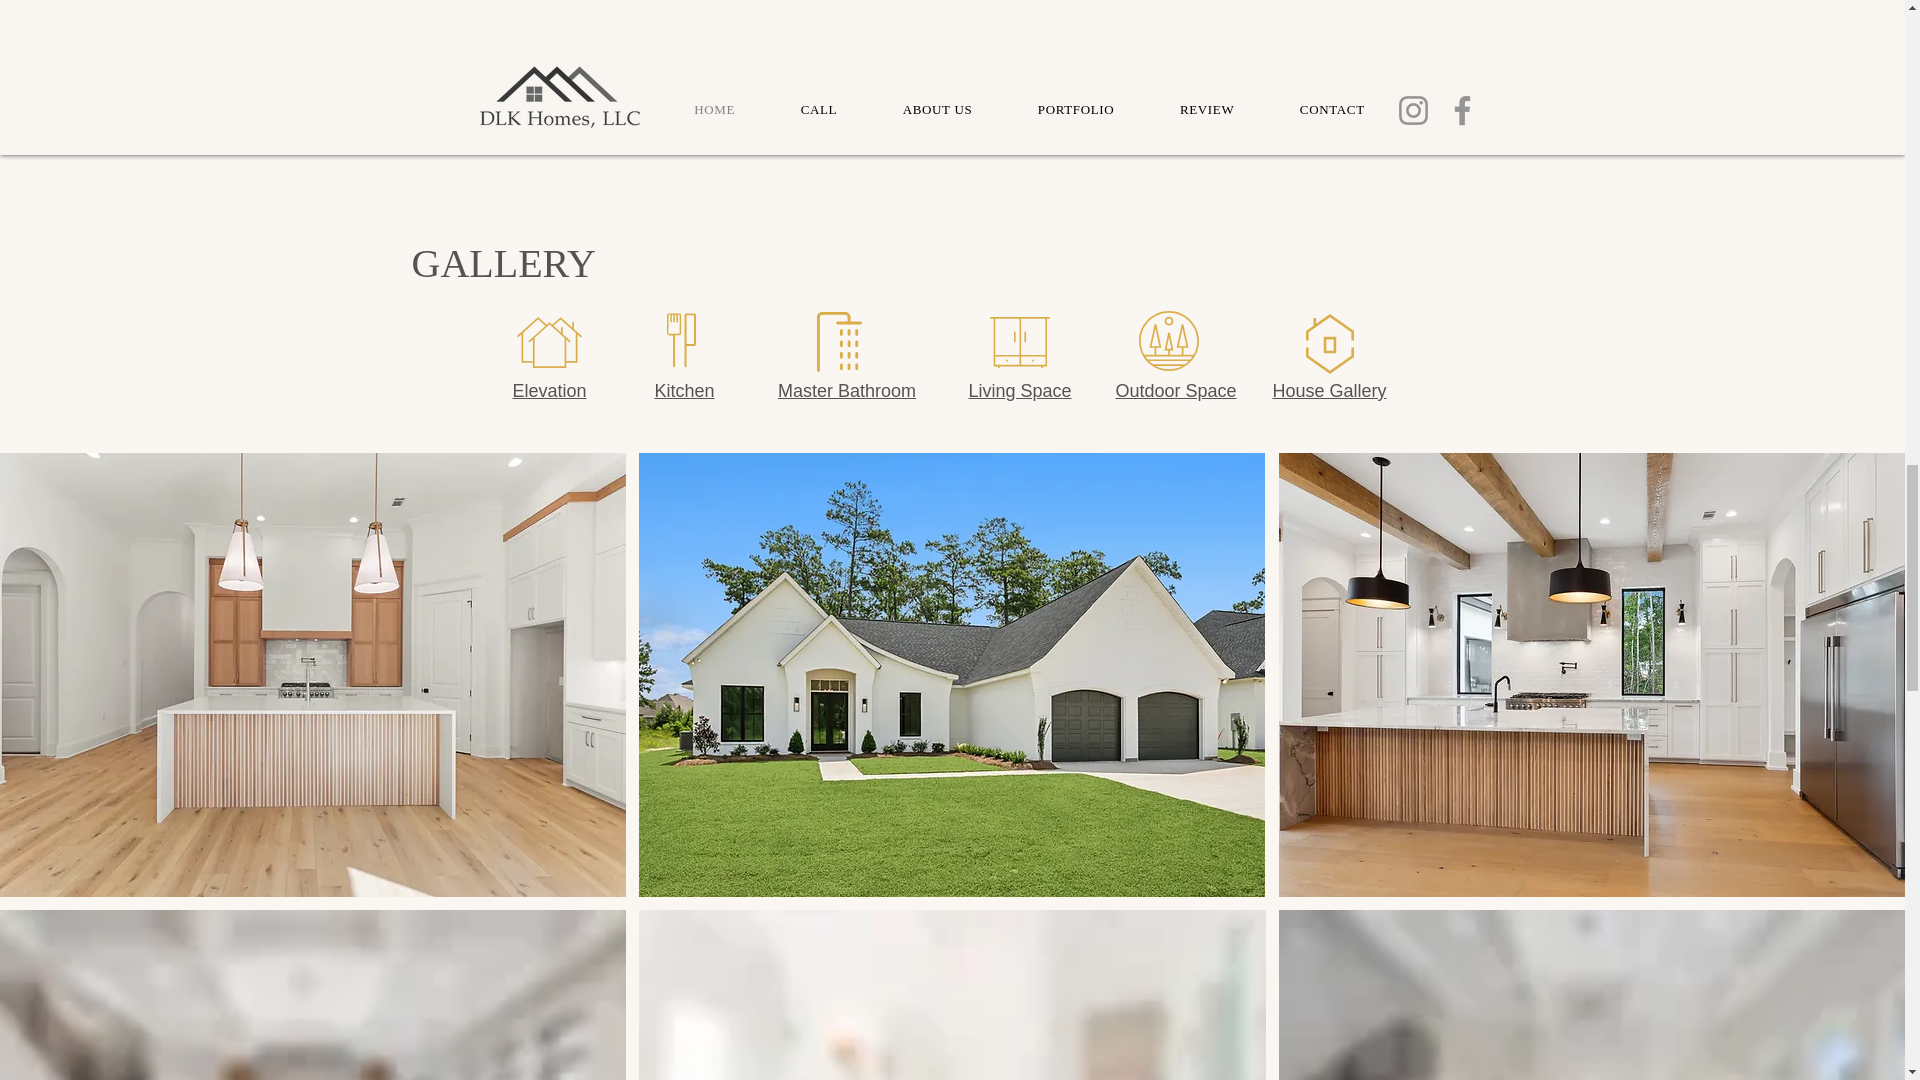 The width and height of the screenshot is (1920, 1080). I want to click on Living Space, so click(1019, 390).